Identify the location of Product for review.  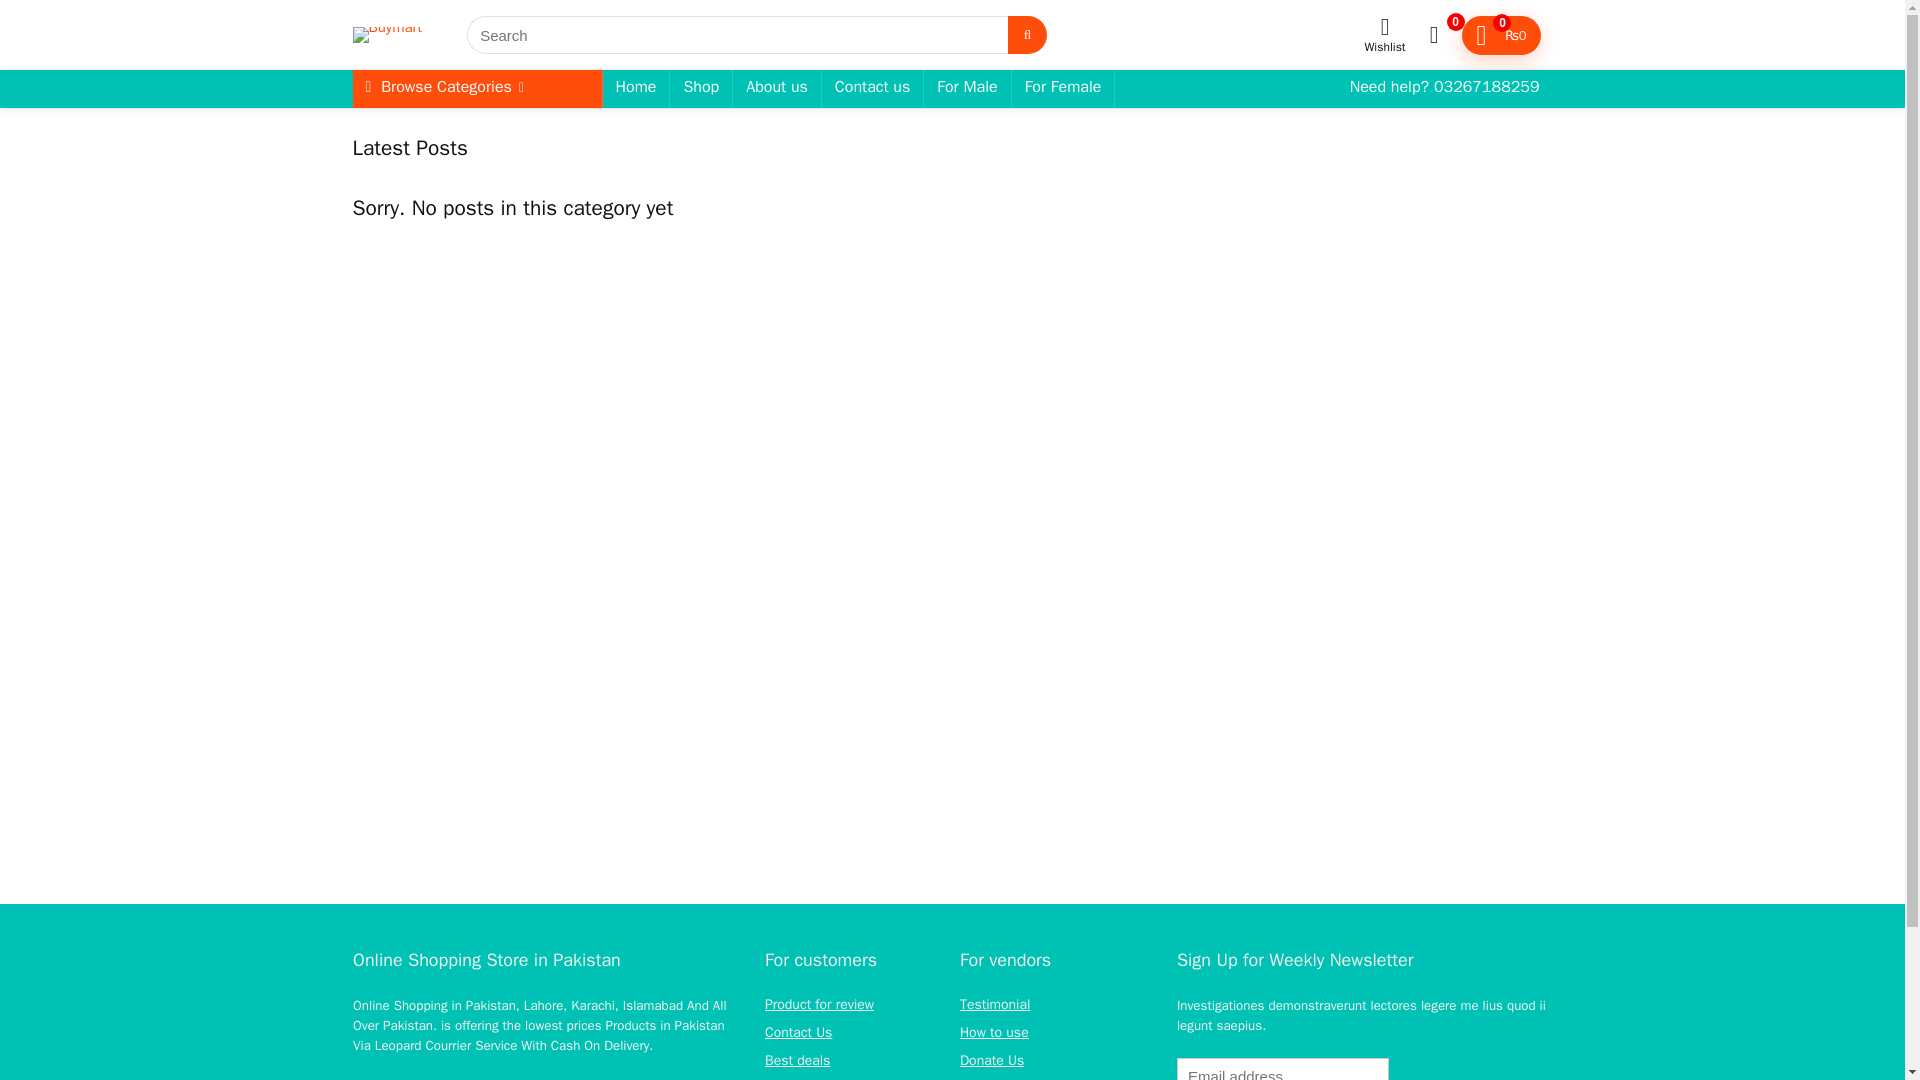
(818, 1004).